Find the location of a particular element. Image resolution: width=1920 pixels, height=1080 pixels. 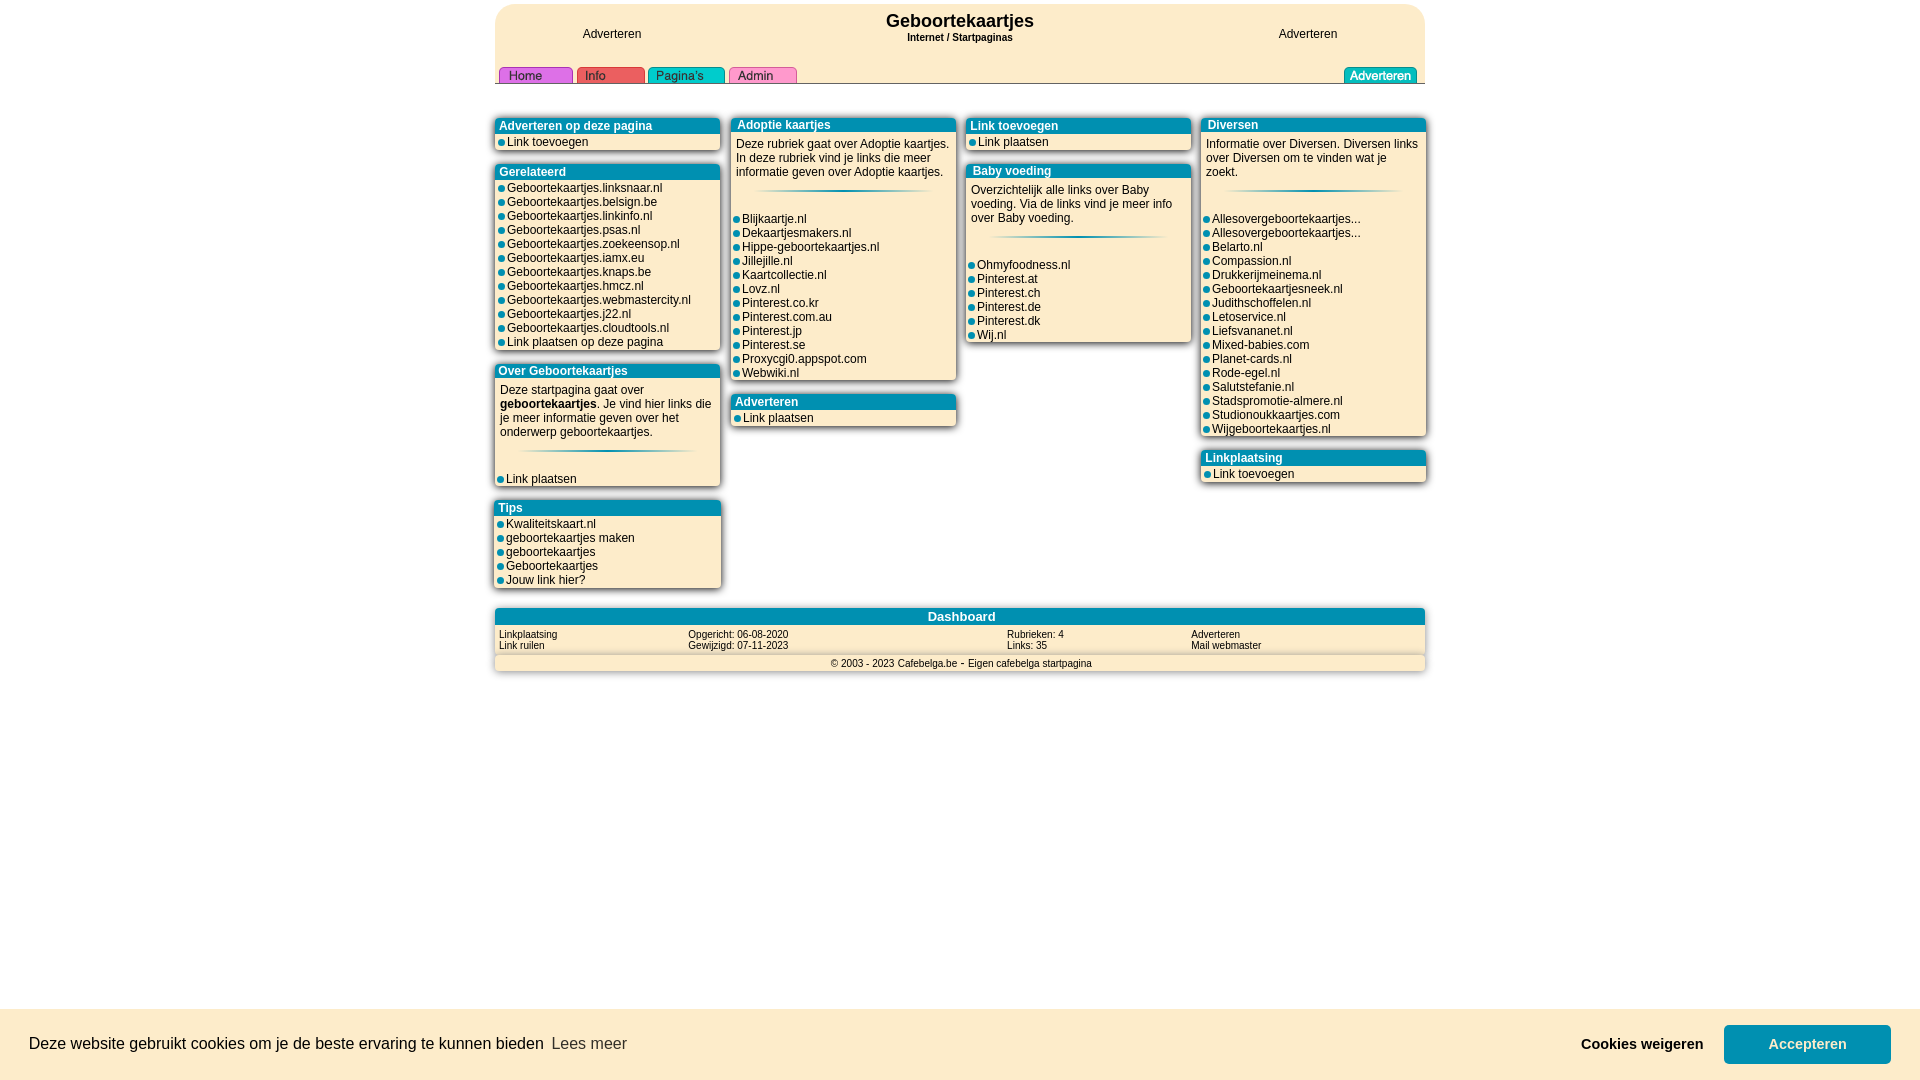

Geboortekaartjes.belsign.be is located at coordinates (582, 202).